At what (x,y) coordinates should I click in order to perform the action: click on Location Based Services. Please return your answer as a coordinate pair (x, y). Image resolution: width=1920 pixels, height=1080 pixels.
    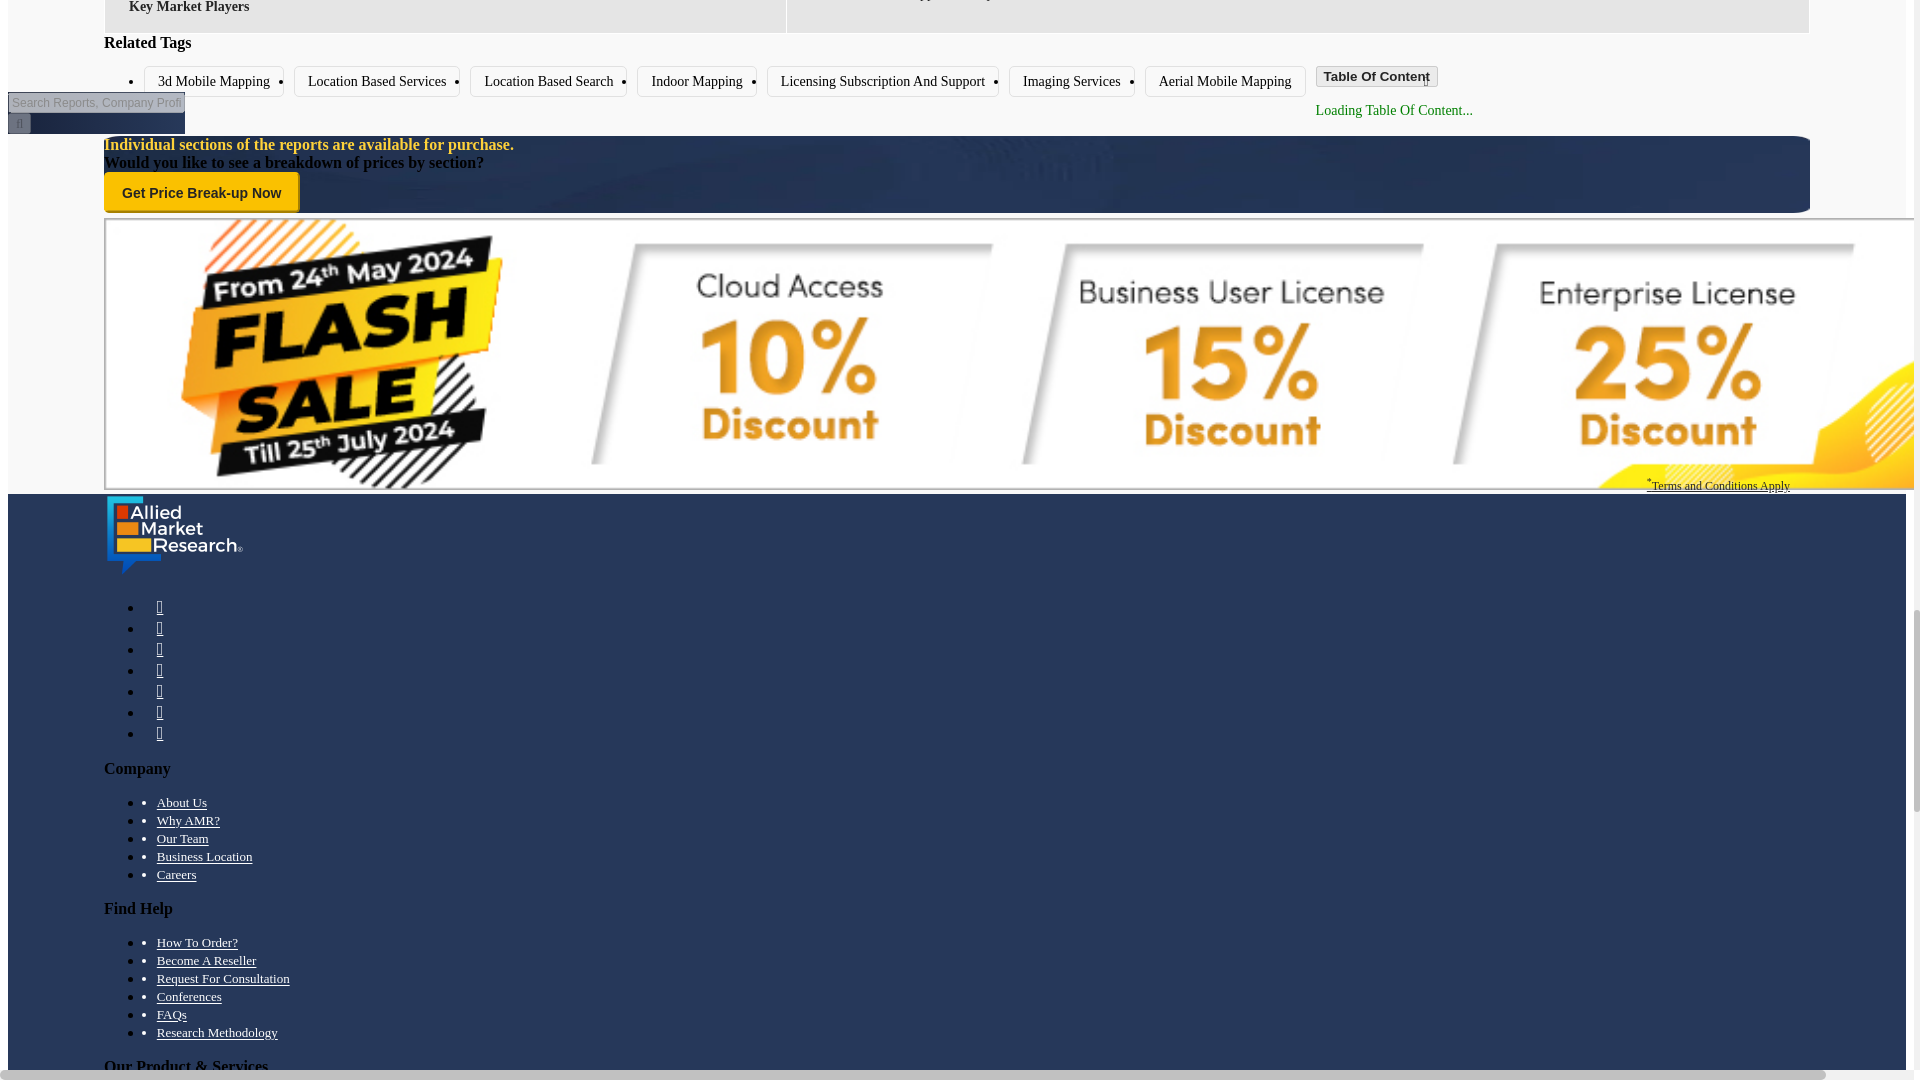
    Looking at the image, I should click on (376, 81).